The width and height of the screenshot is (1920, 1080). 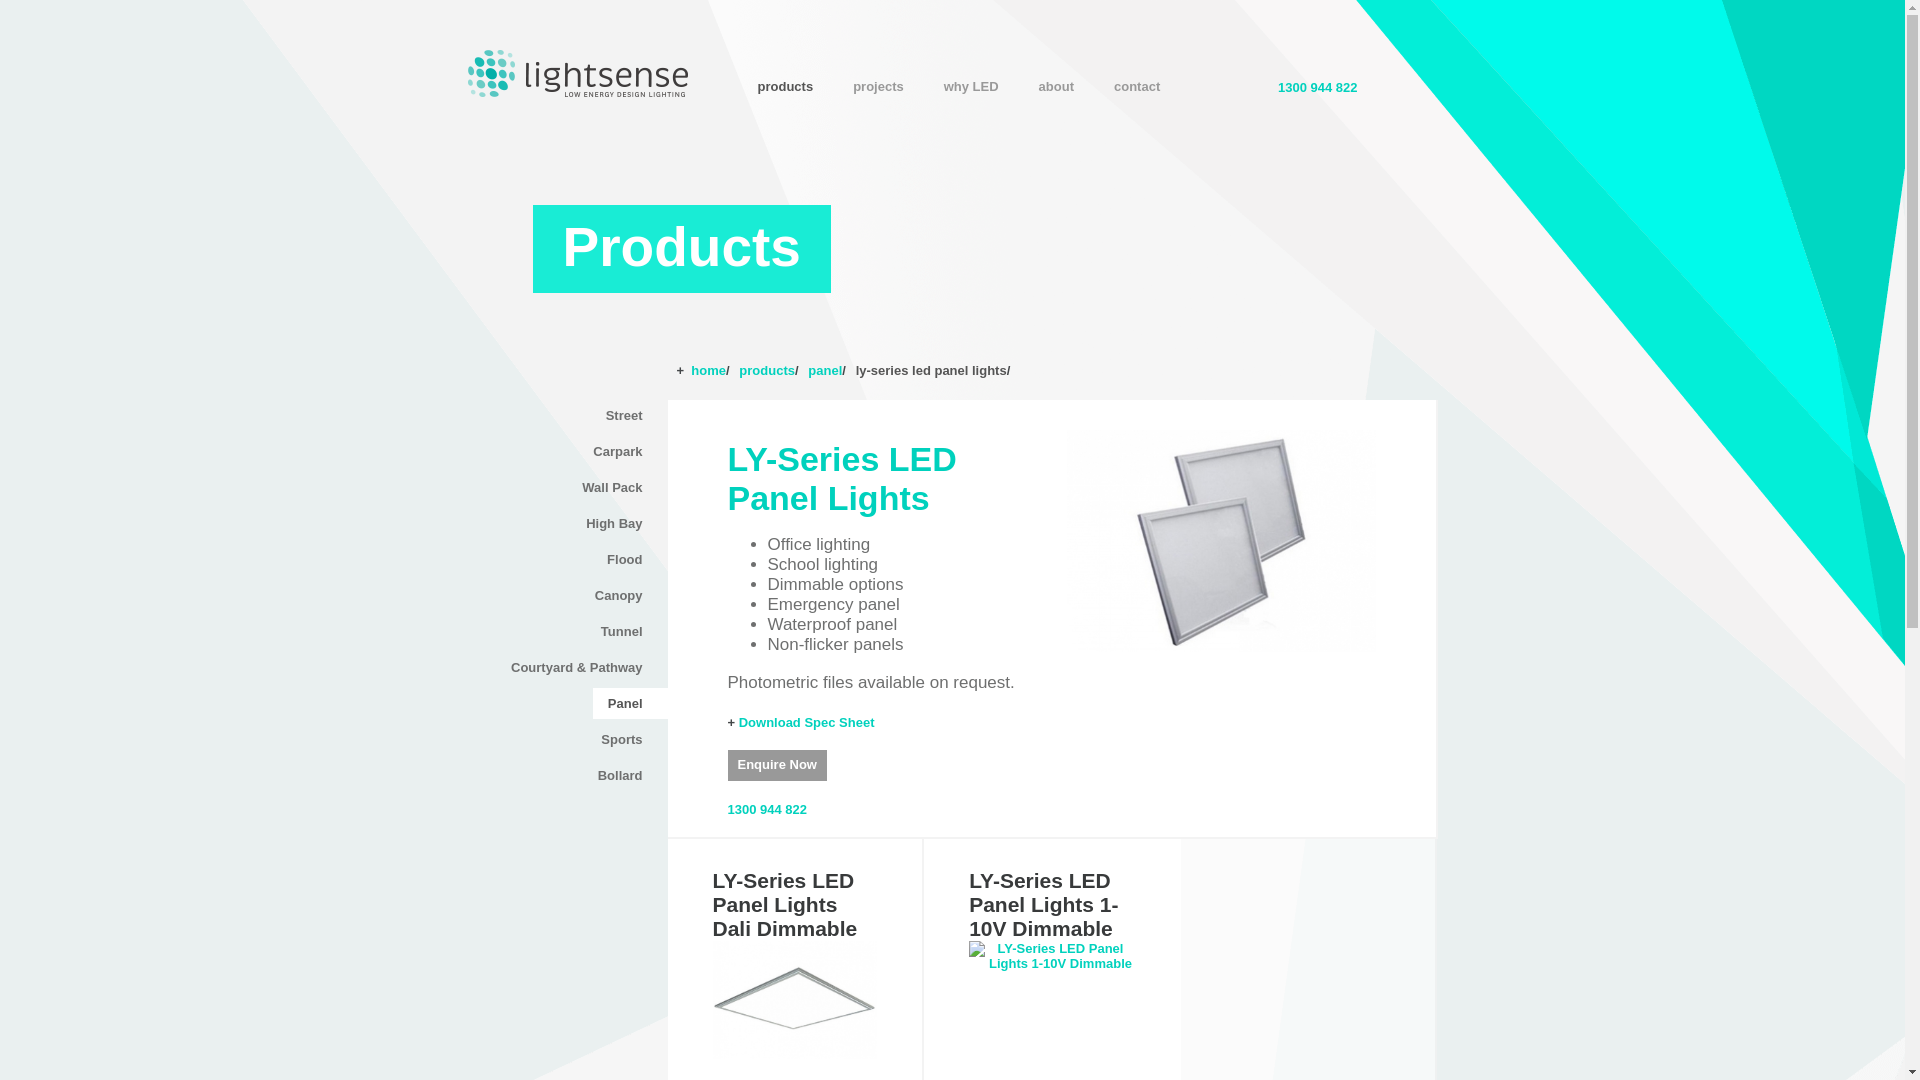 I want to click on Flood, so click(x=630, y=560).